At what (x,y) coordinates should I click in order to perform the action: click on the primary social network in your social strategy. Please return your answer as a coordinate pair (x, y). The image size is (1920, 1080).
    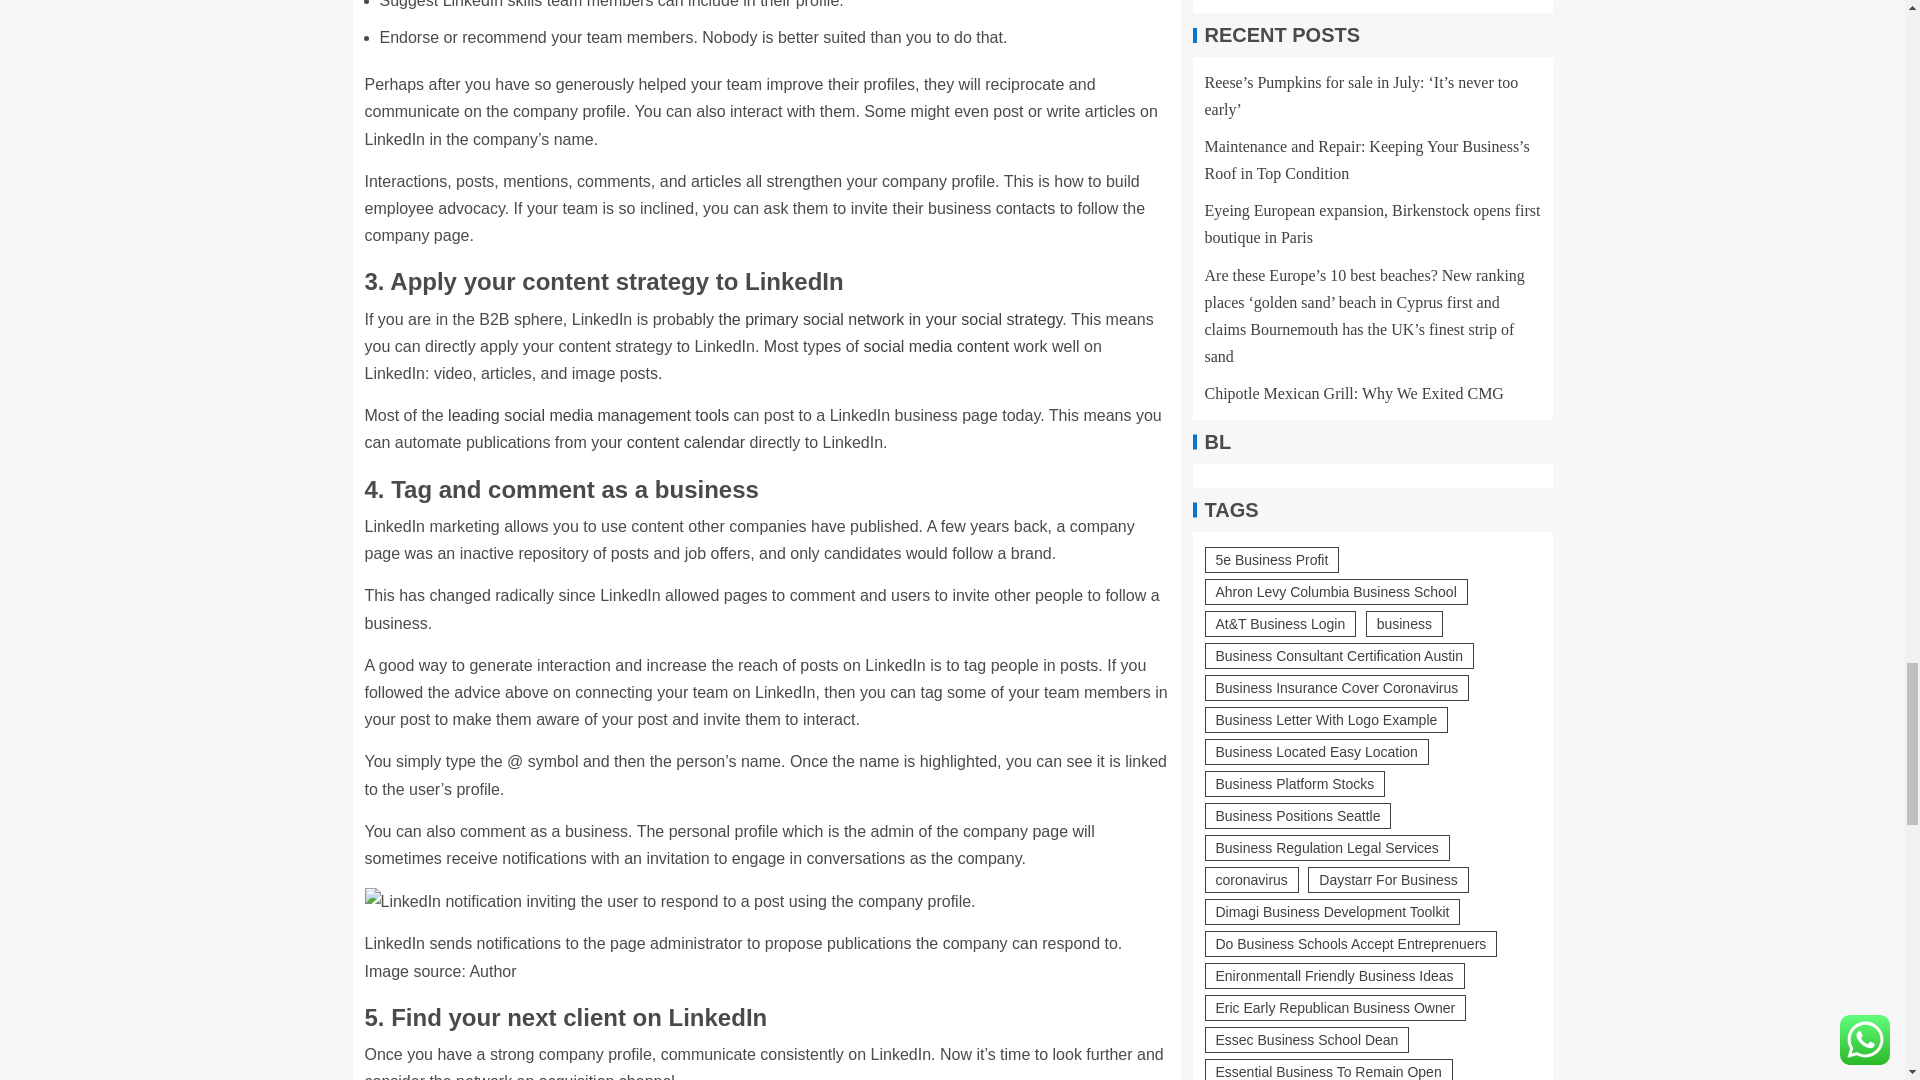
    Looking at the image, I should click on (890, 320).